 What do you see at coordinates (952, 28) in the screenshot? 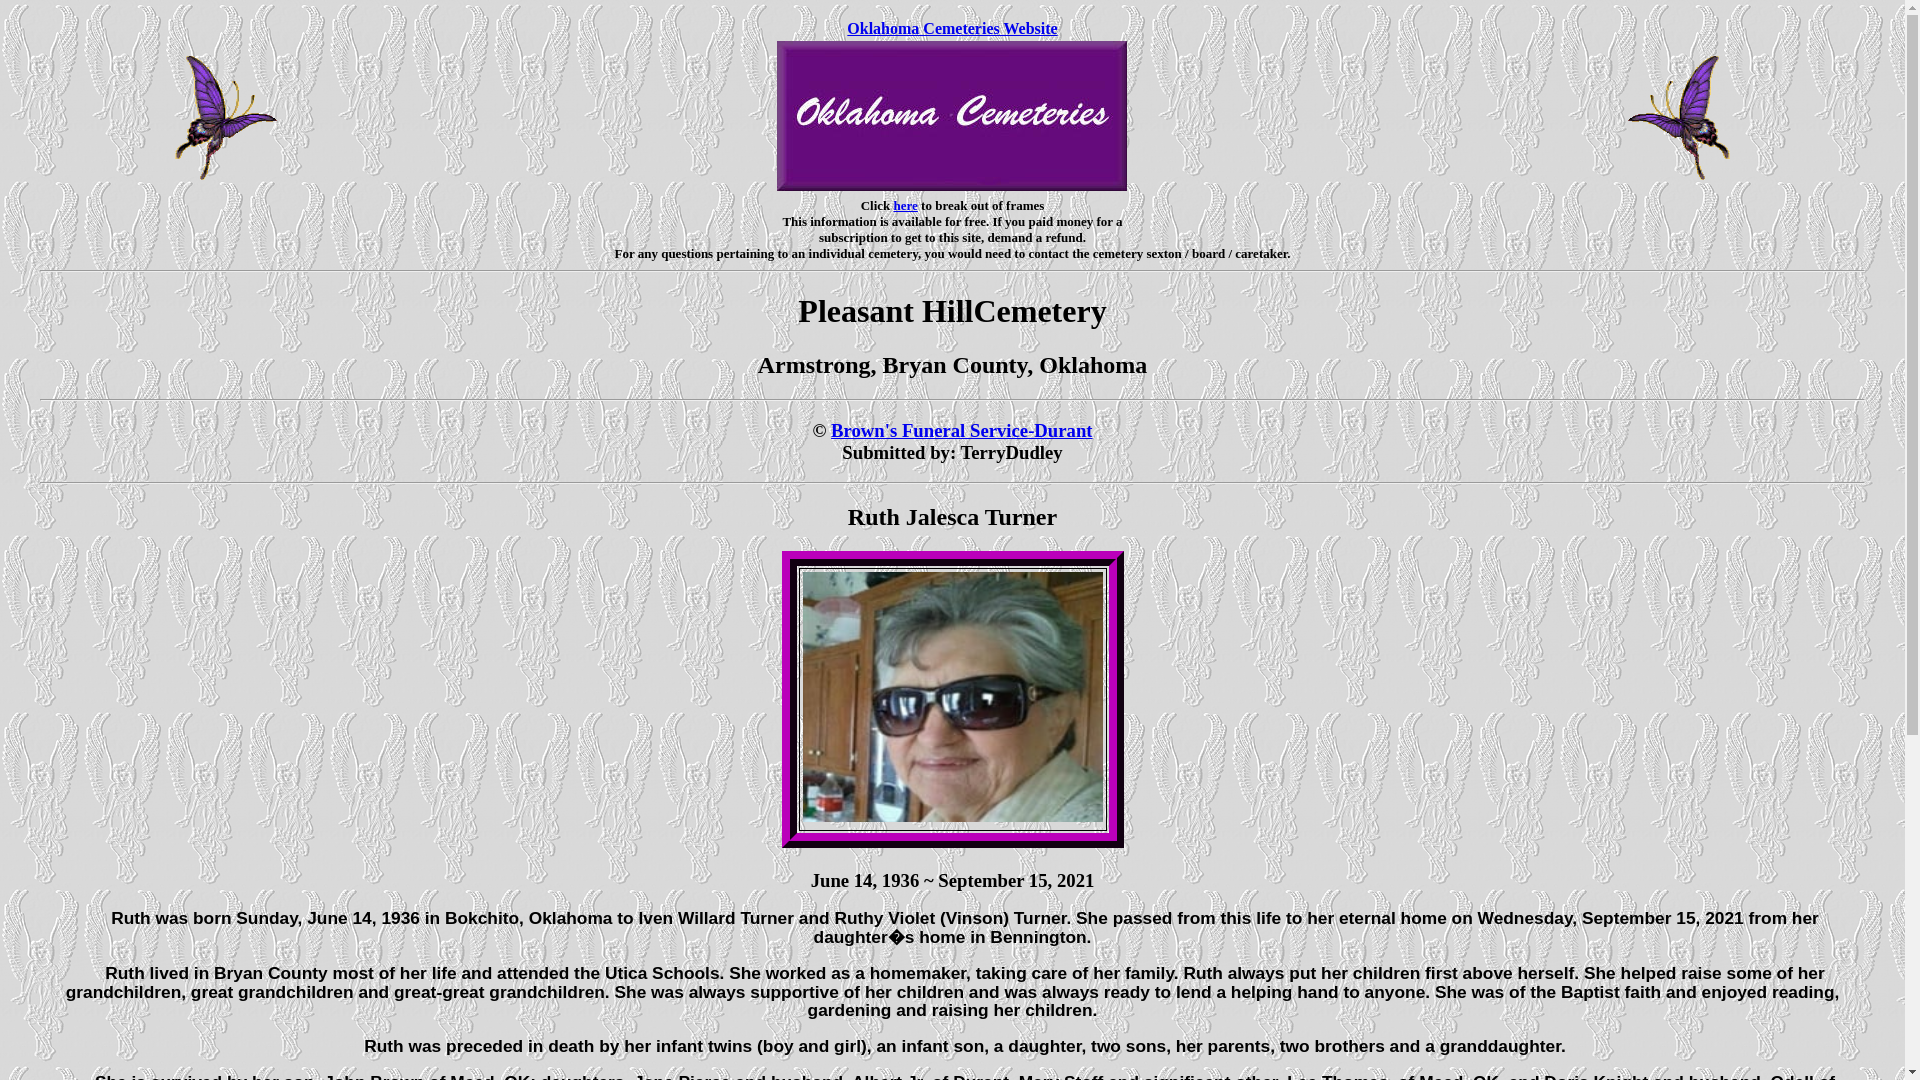
I see `Oklahoma Cemeteries Website` at bounding box center [952, 28].